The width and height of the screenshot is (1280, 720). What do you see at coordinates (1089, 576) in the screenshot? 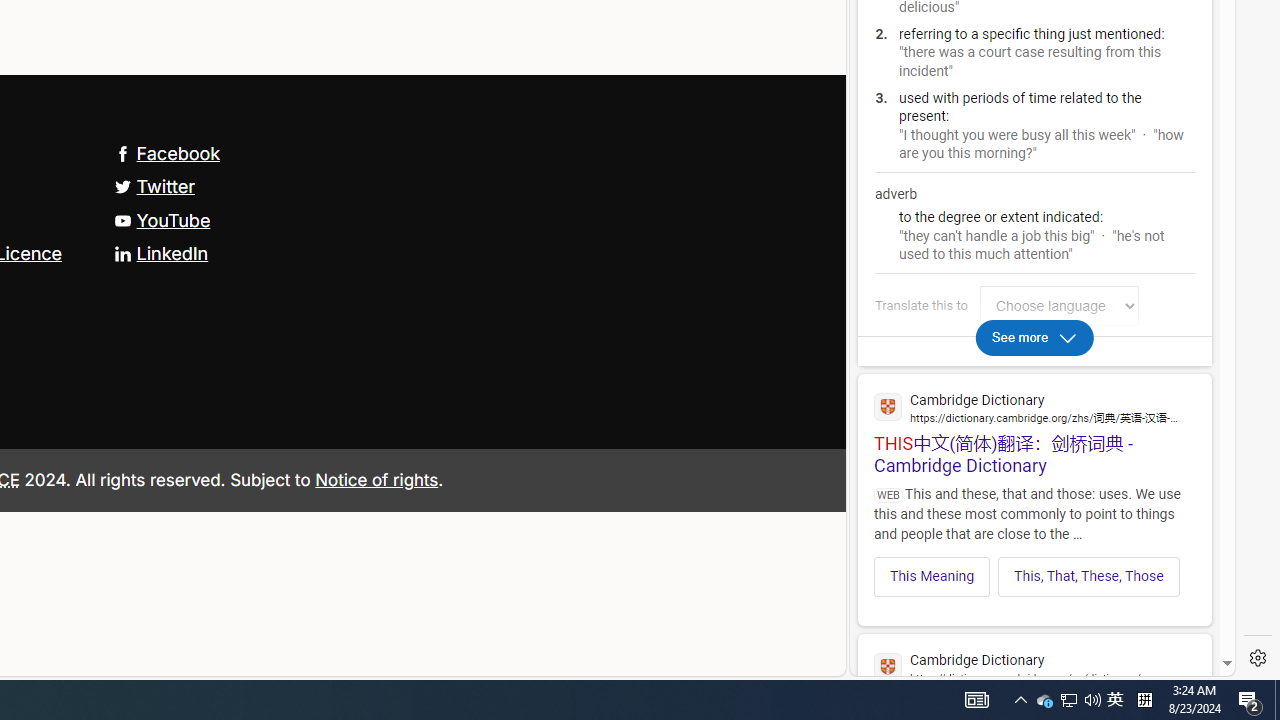
I see `This, That, These, Those` at bounding box center [1089, 576].